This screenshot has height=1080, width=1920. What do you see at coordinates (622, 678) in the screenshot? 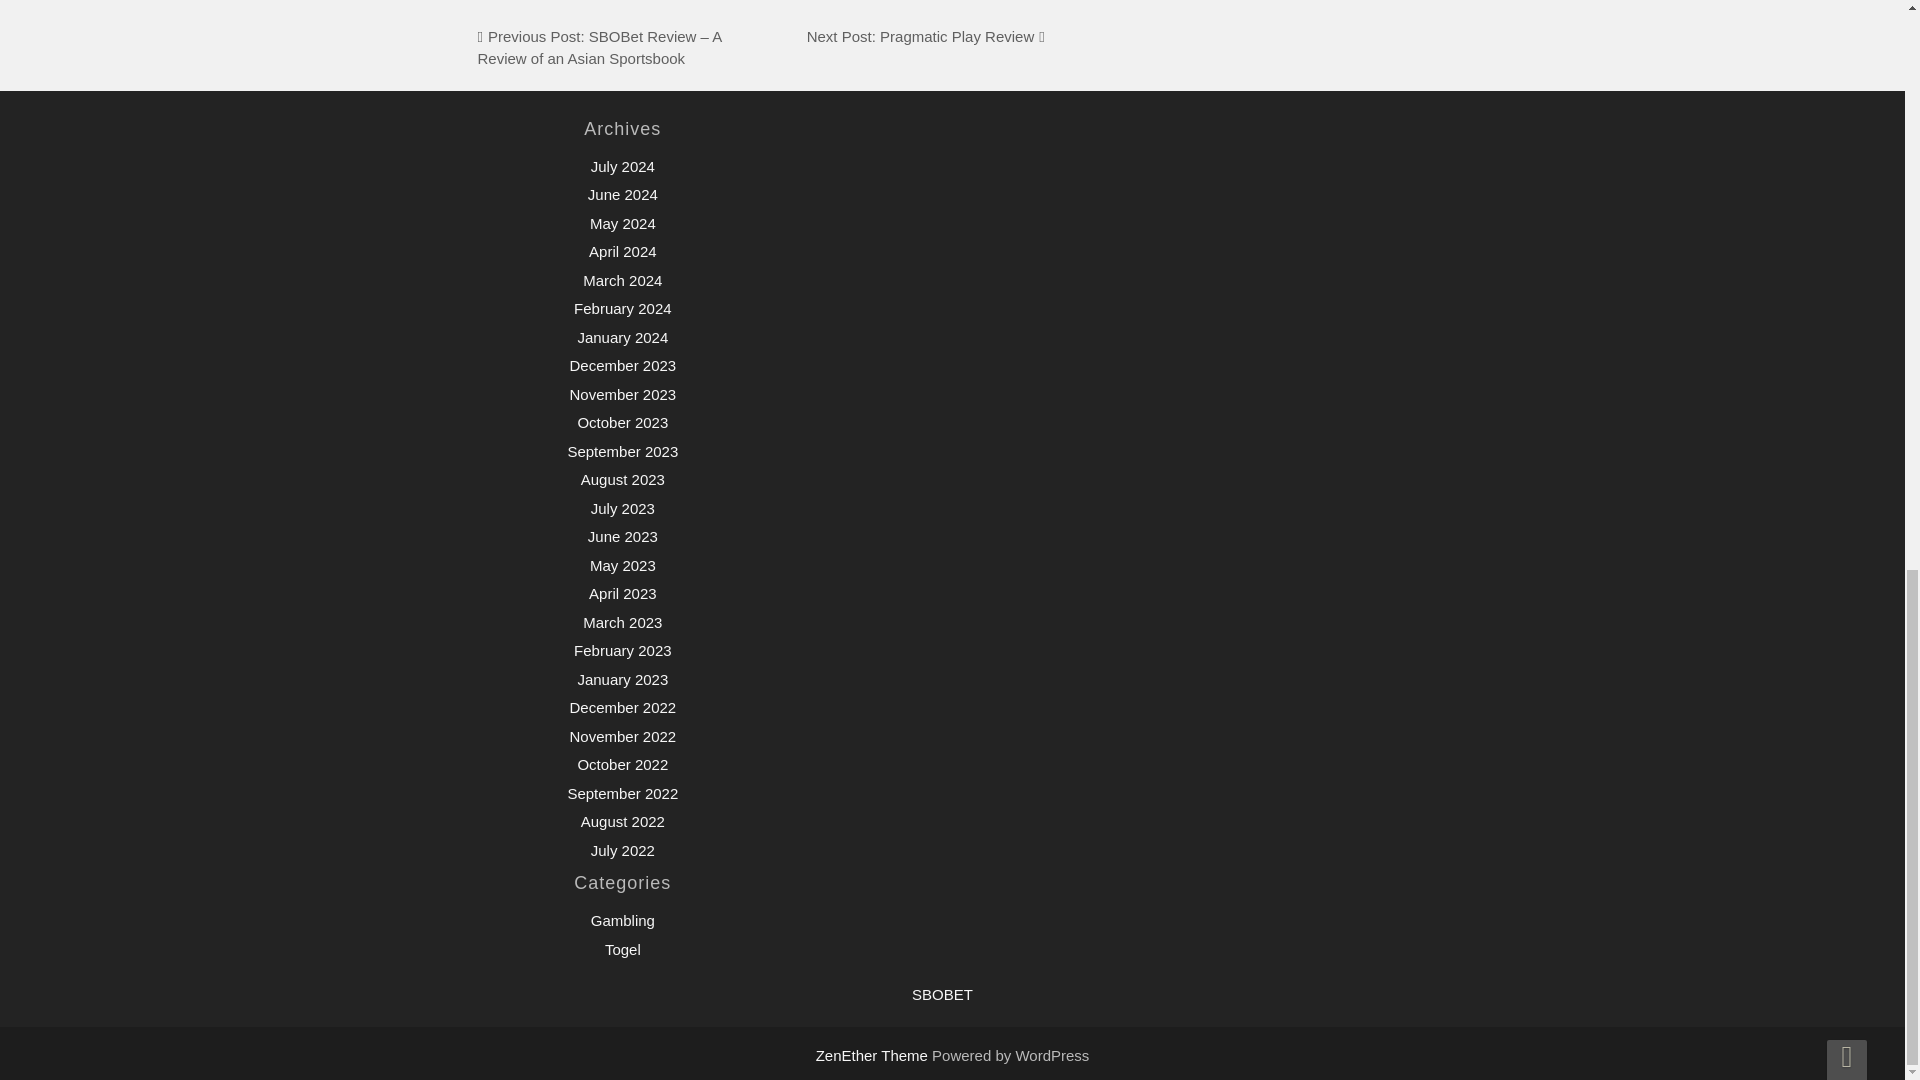
I see `January 2023` at bounding box center [622, 678].